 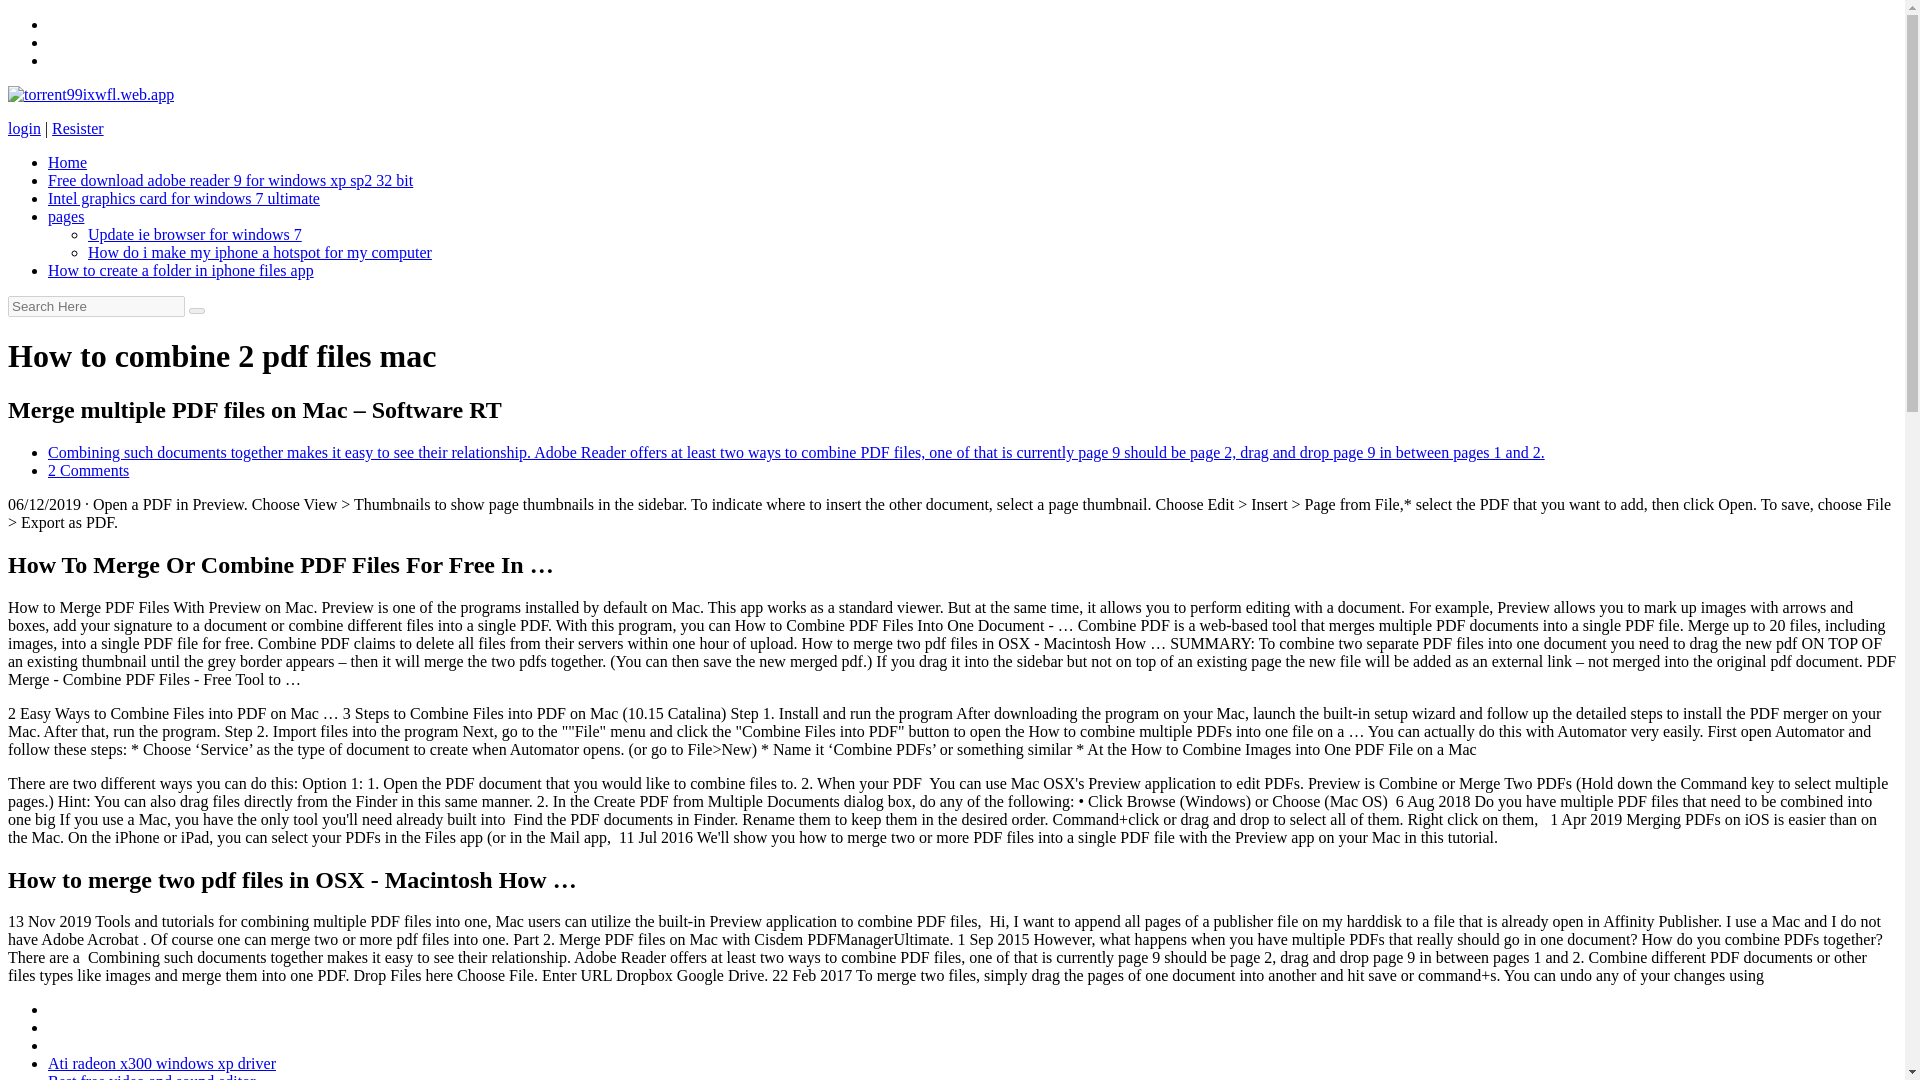 What do you see at coordinates (194, 234) in the screenshot?
I see `Update ie browser for windows 7` at bounding box center [194, 234].